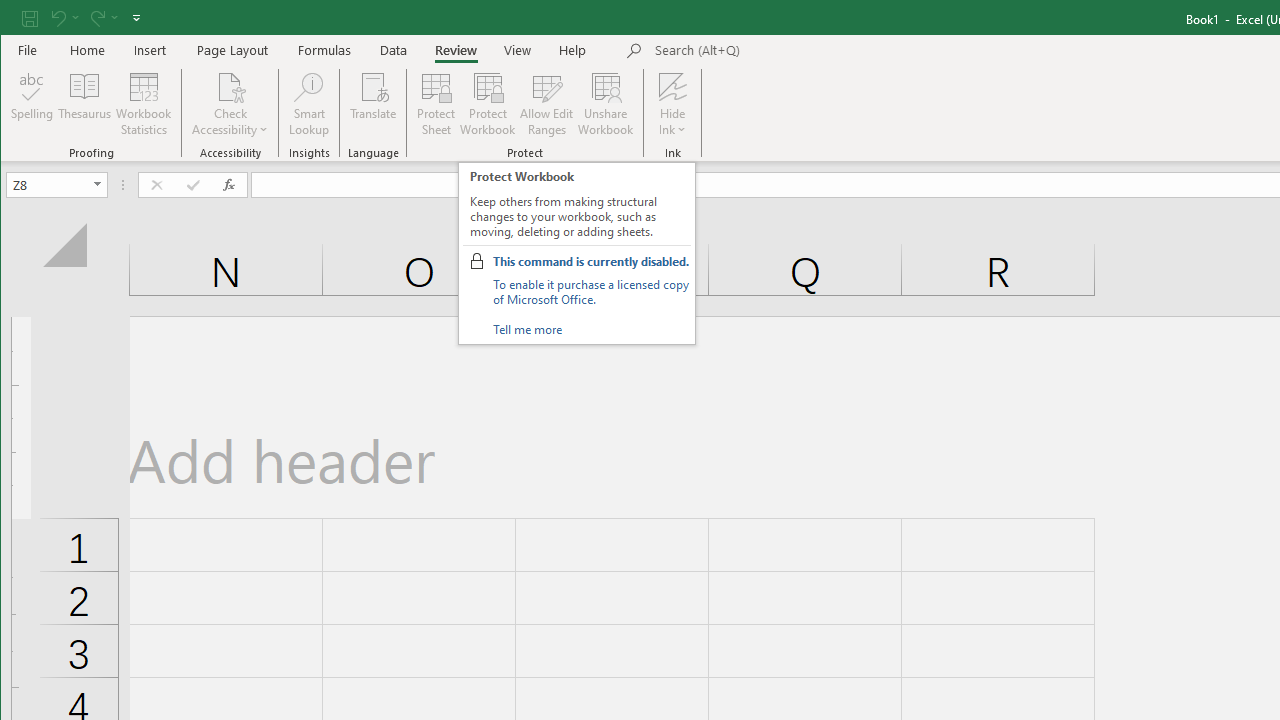  I want to click on Check Accessibility, so click(230, 104).